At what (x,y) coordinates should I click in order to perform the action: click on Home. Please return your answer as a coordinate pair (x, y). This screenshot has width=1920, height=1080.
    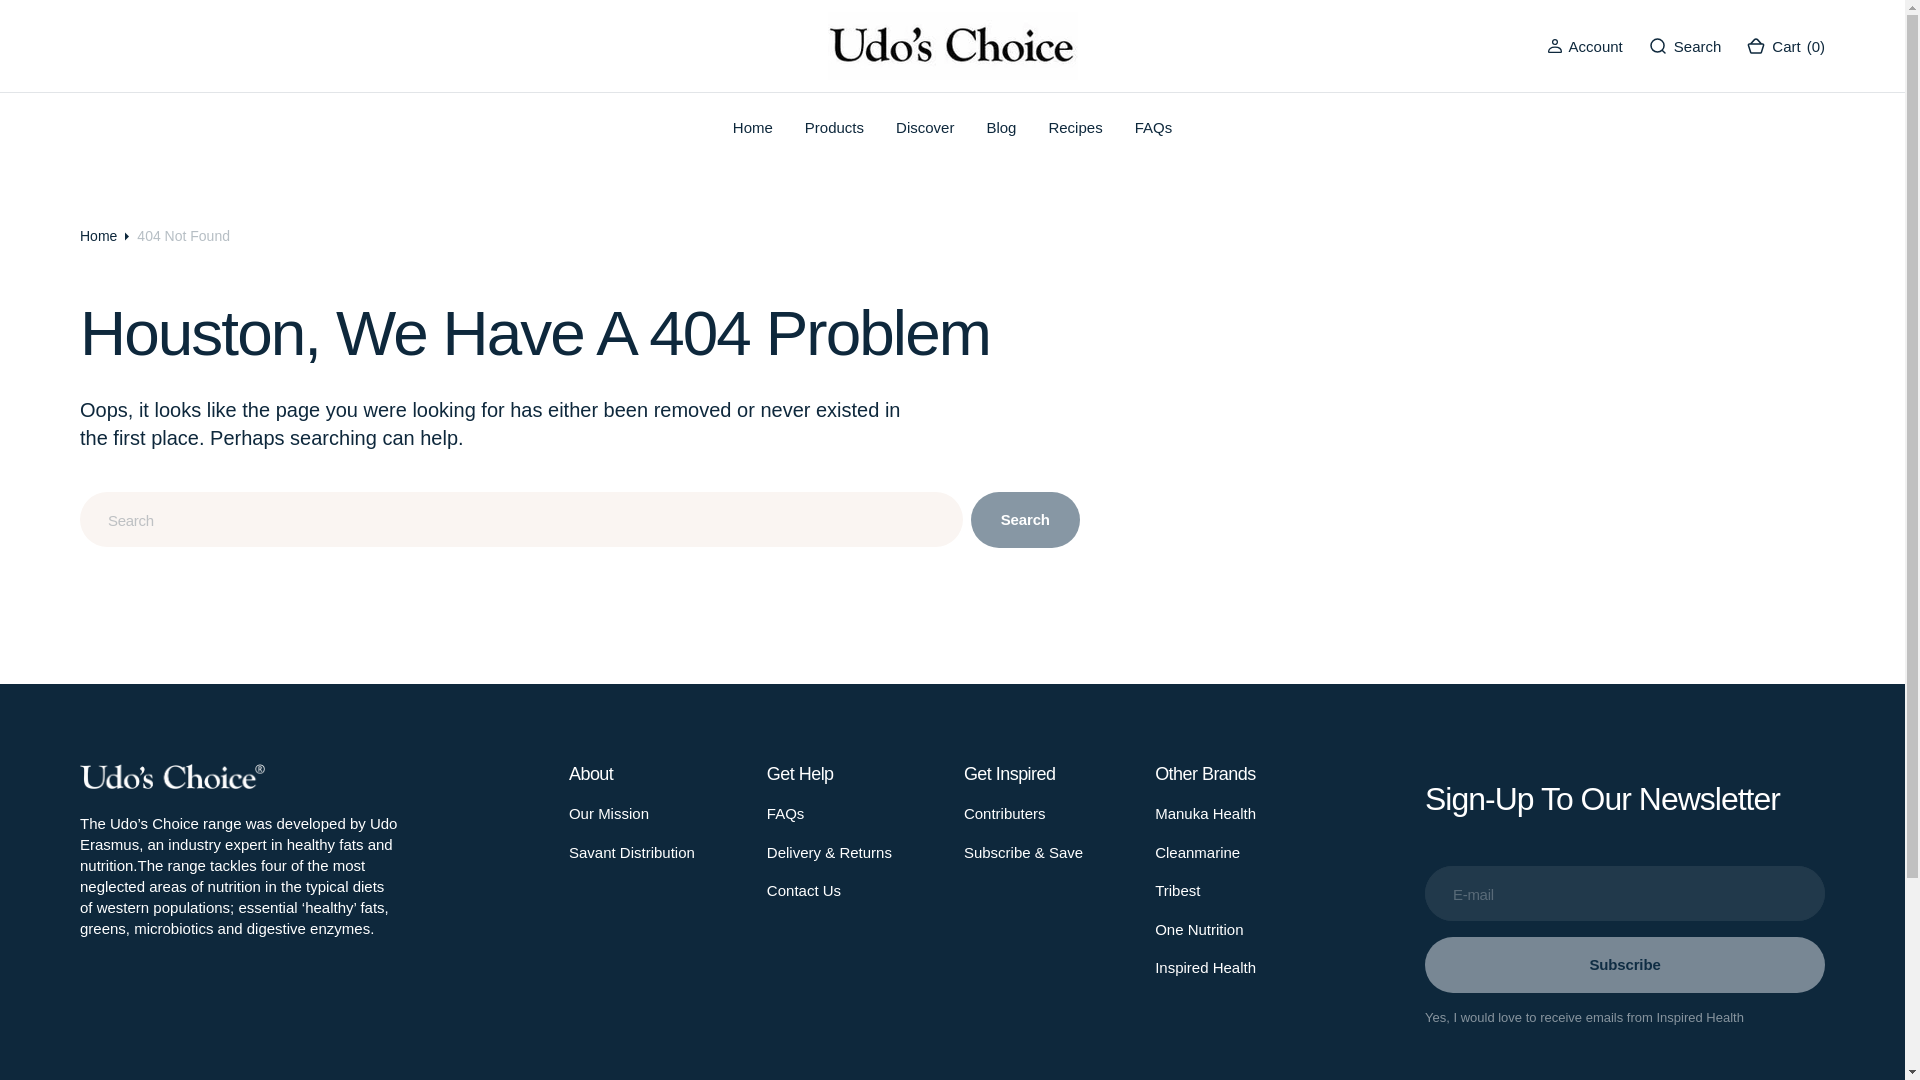
    Looking at the image, I should click on (752, 127).